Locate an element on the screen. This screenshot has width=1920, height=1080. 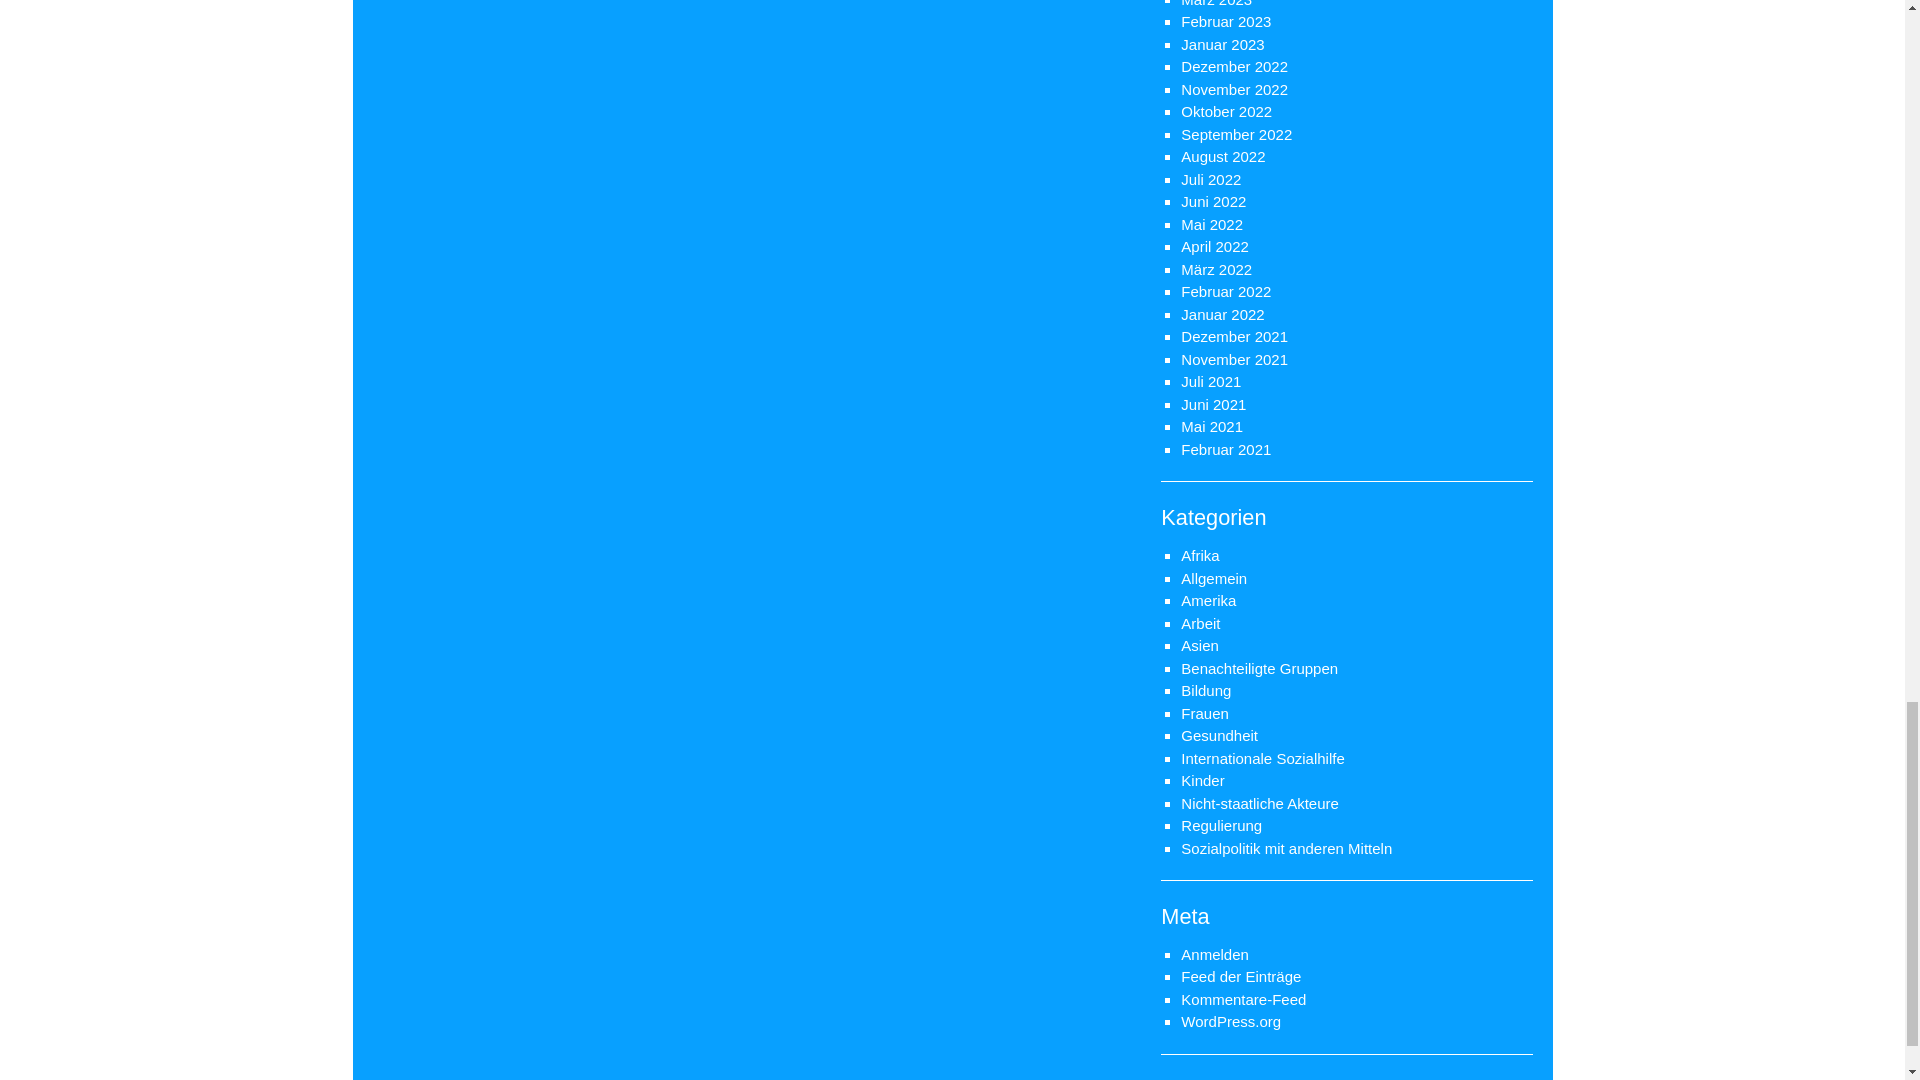
Februar 2023 is located at coordinates (1226, 21).